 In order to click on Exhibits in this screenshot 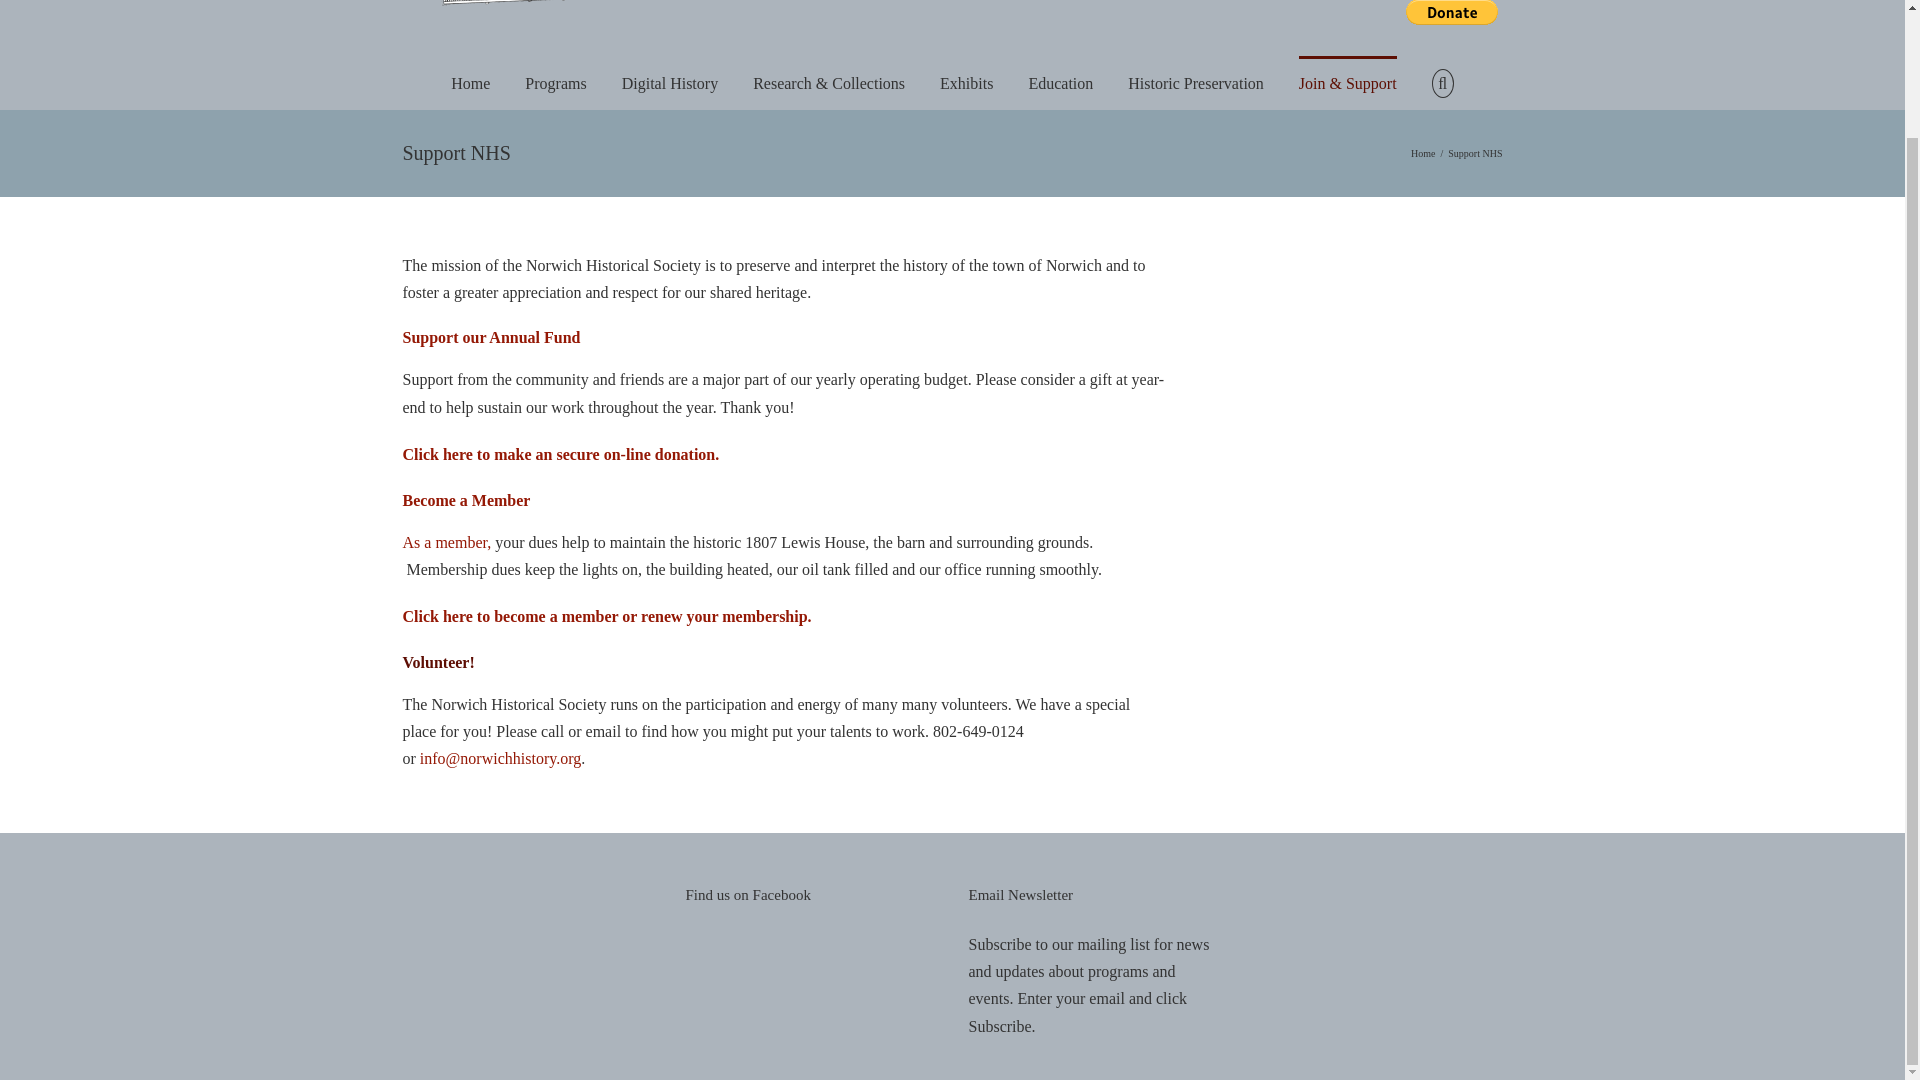, I will do `click(966, 82)`.